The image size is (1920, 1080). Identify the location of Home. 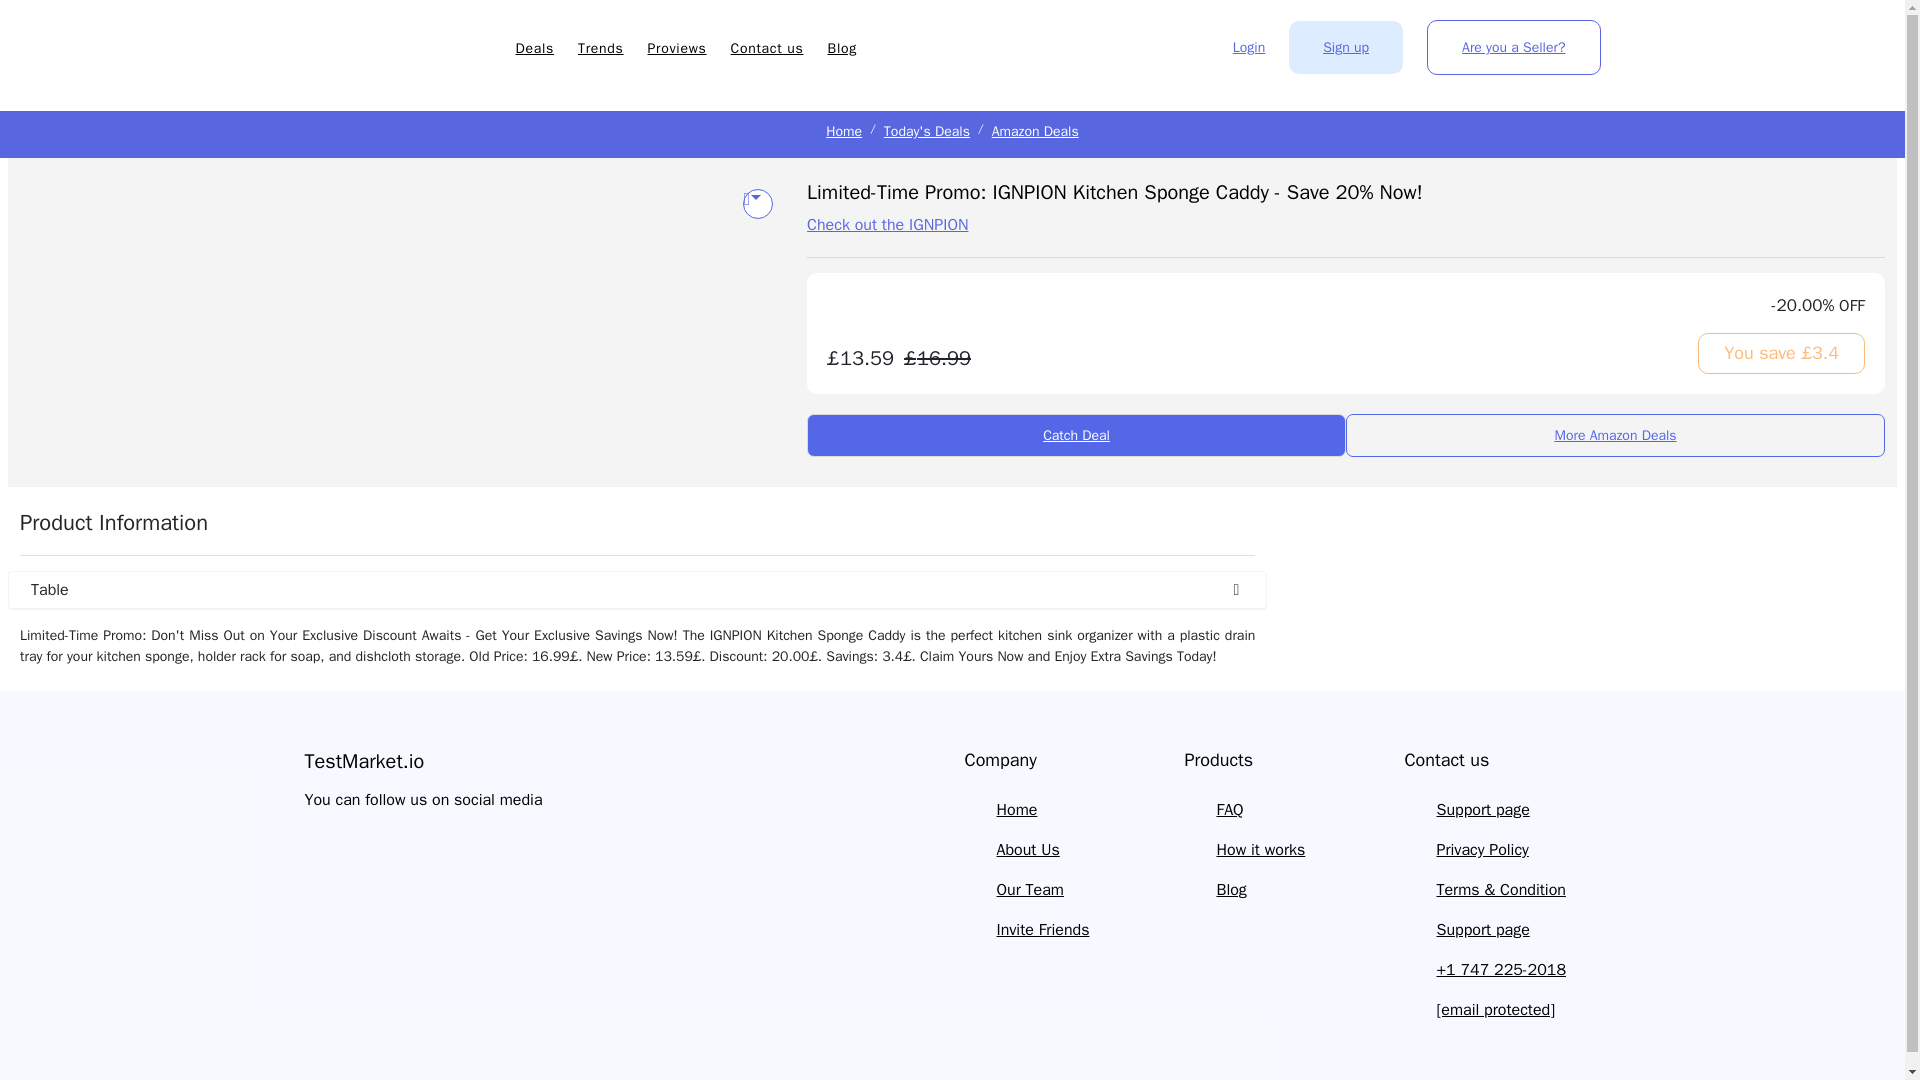
(844, 132).